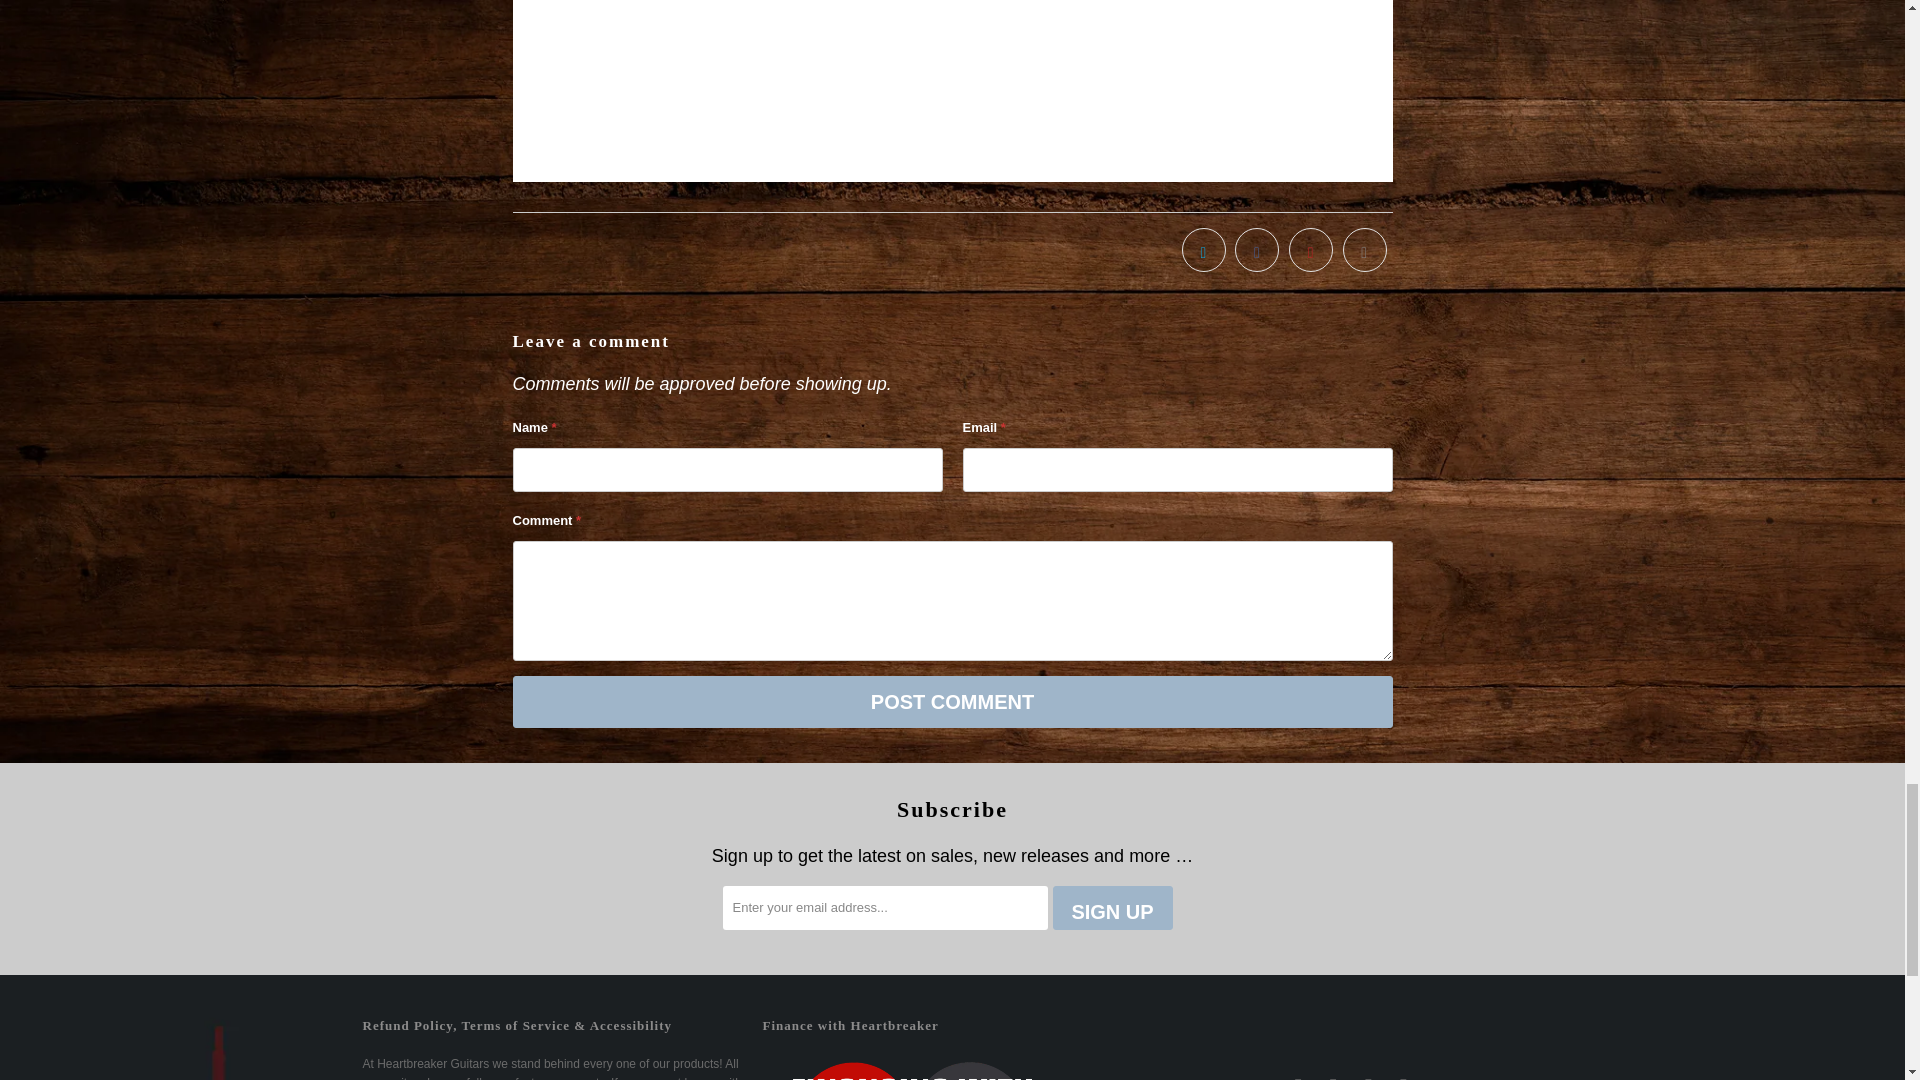  What do you see at coordinates (1112, 907) in the screenshot?
I see `Sign Up` at bounding box center [1112, 907].